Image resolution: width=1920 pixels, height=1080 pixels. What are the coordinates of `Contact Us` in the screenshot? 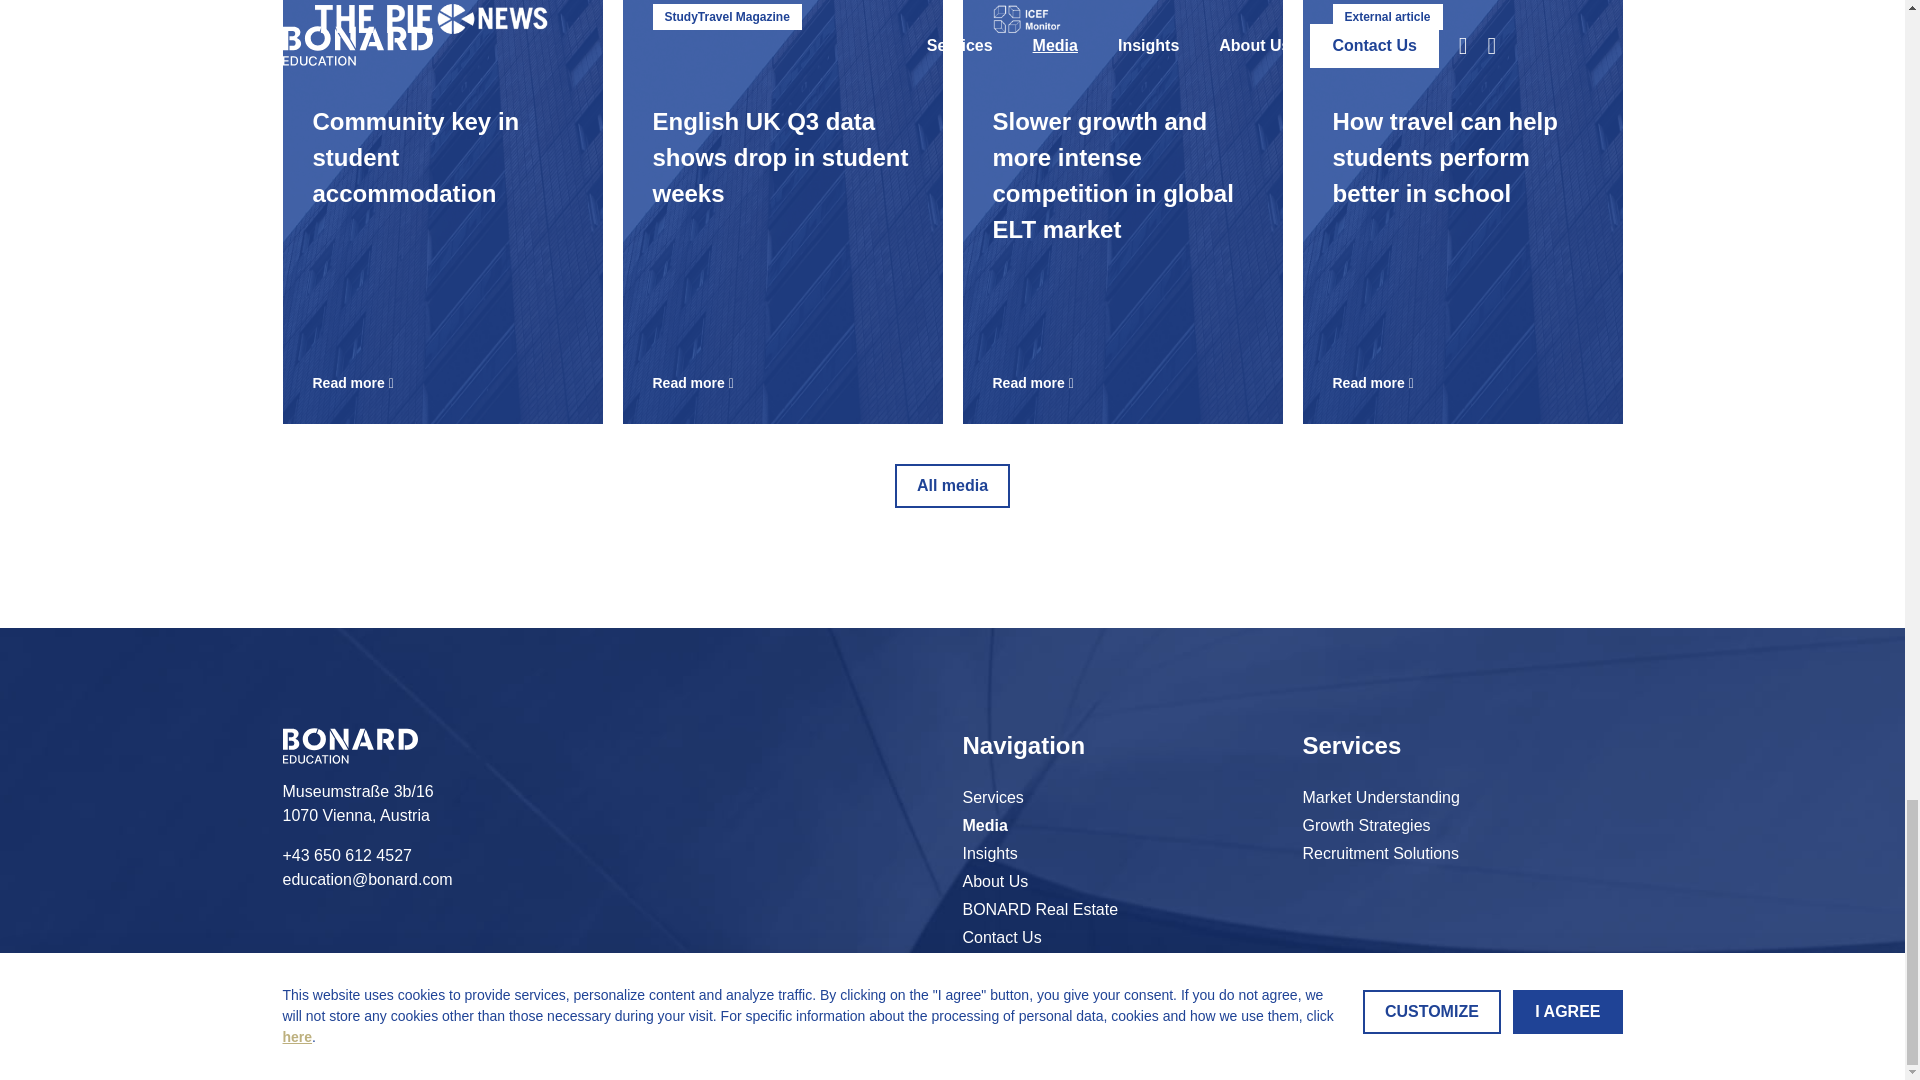 It's located at (1039, 910).